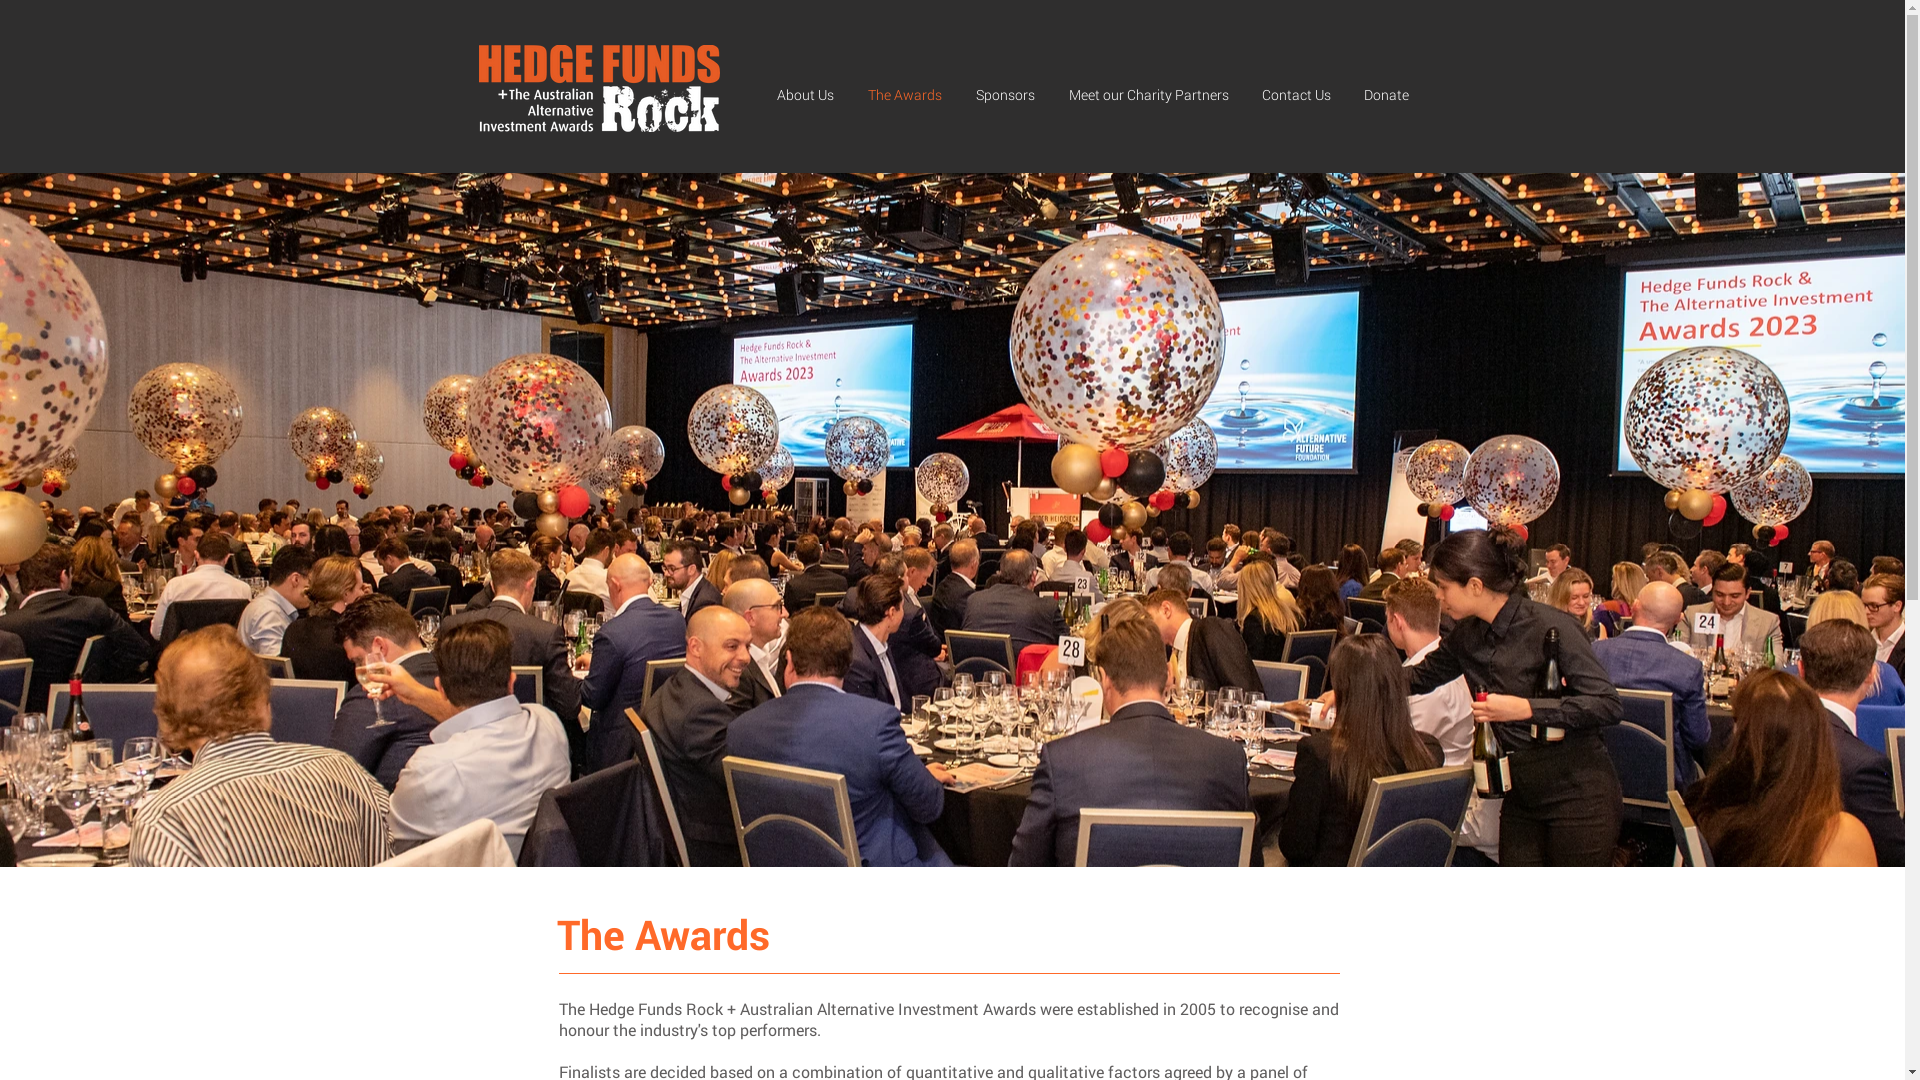  What do you see at coordinates (1012, 95) in the screenshot?
I see `Sponsors` at bounding box center [1012, 95].